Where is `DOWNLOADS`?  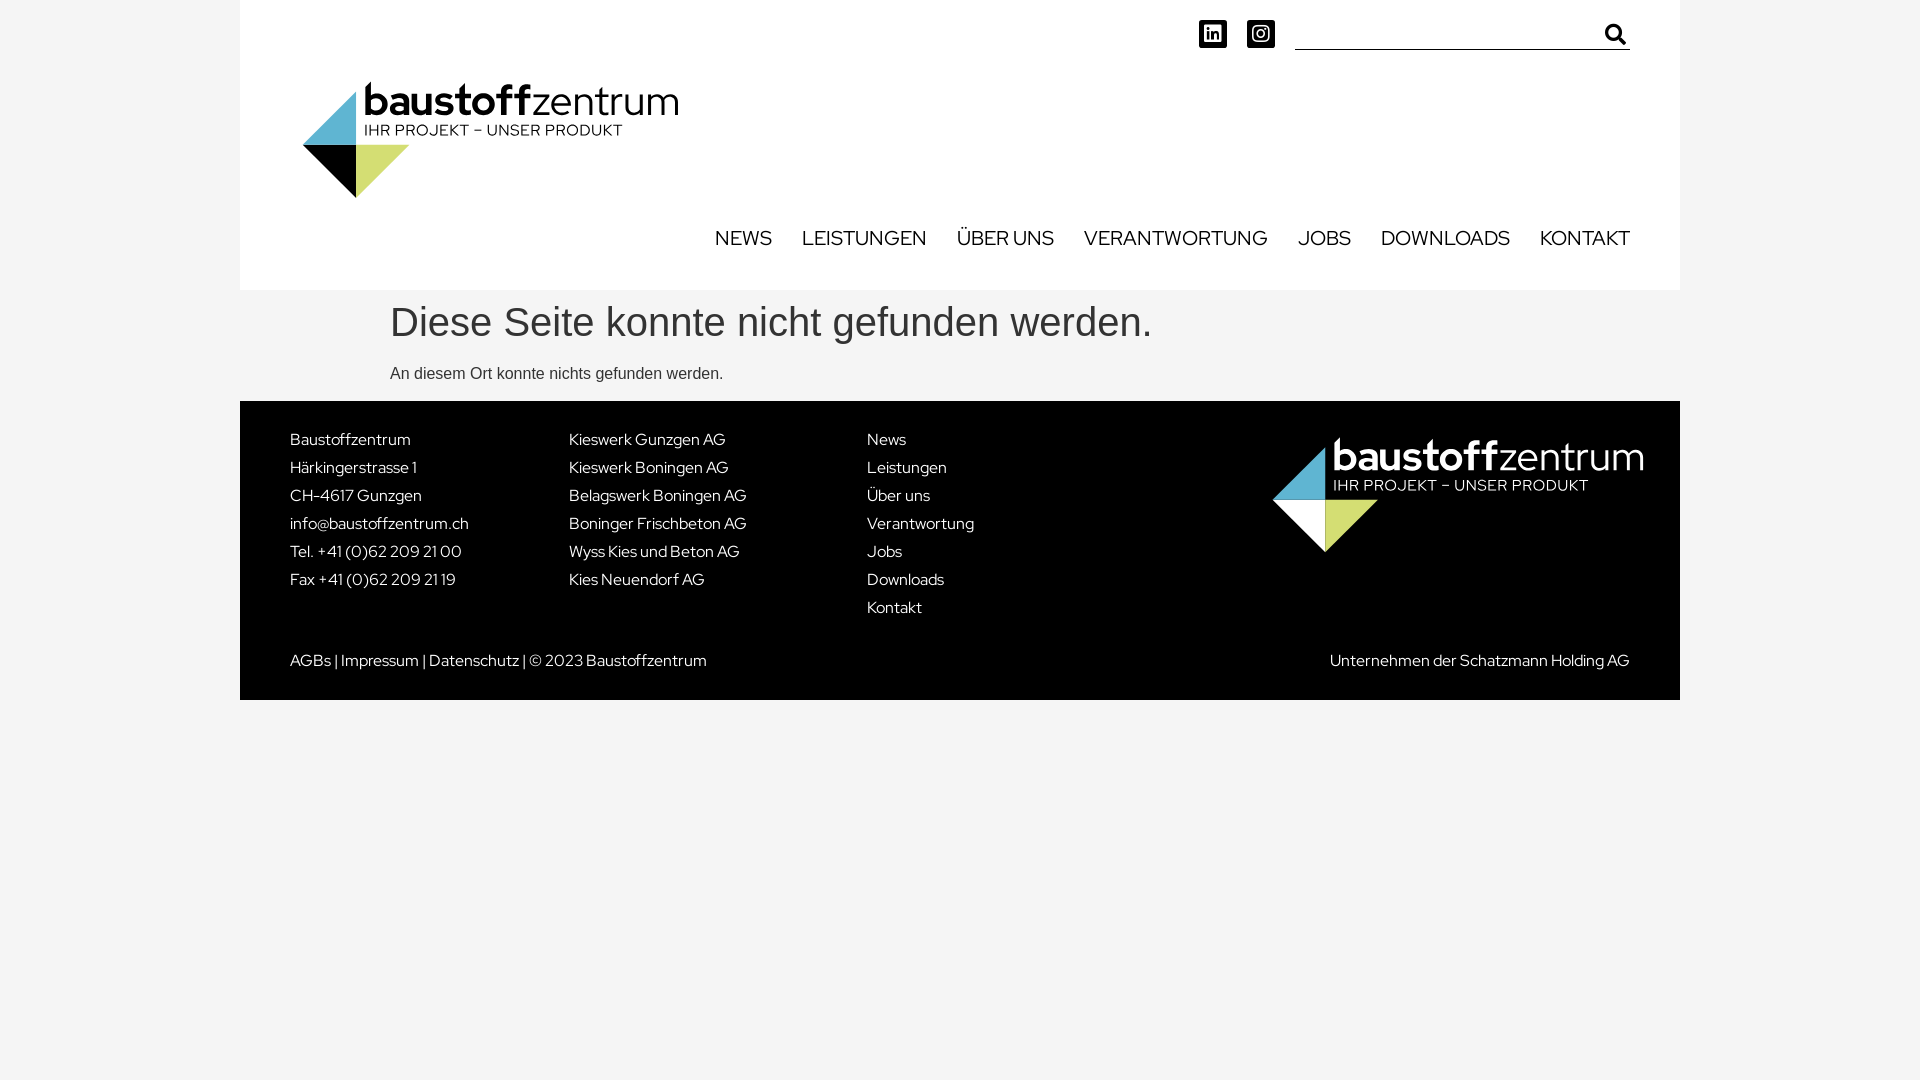 DOWNLOADS is located at coordinates (1446, 238).